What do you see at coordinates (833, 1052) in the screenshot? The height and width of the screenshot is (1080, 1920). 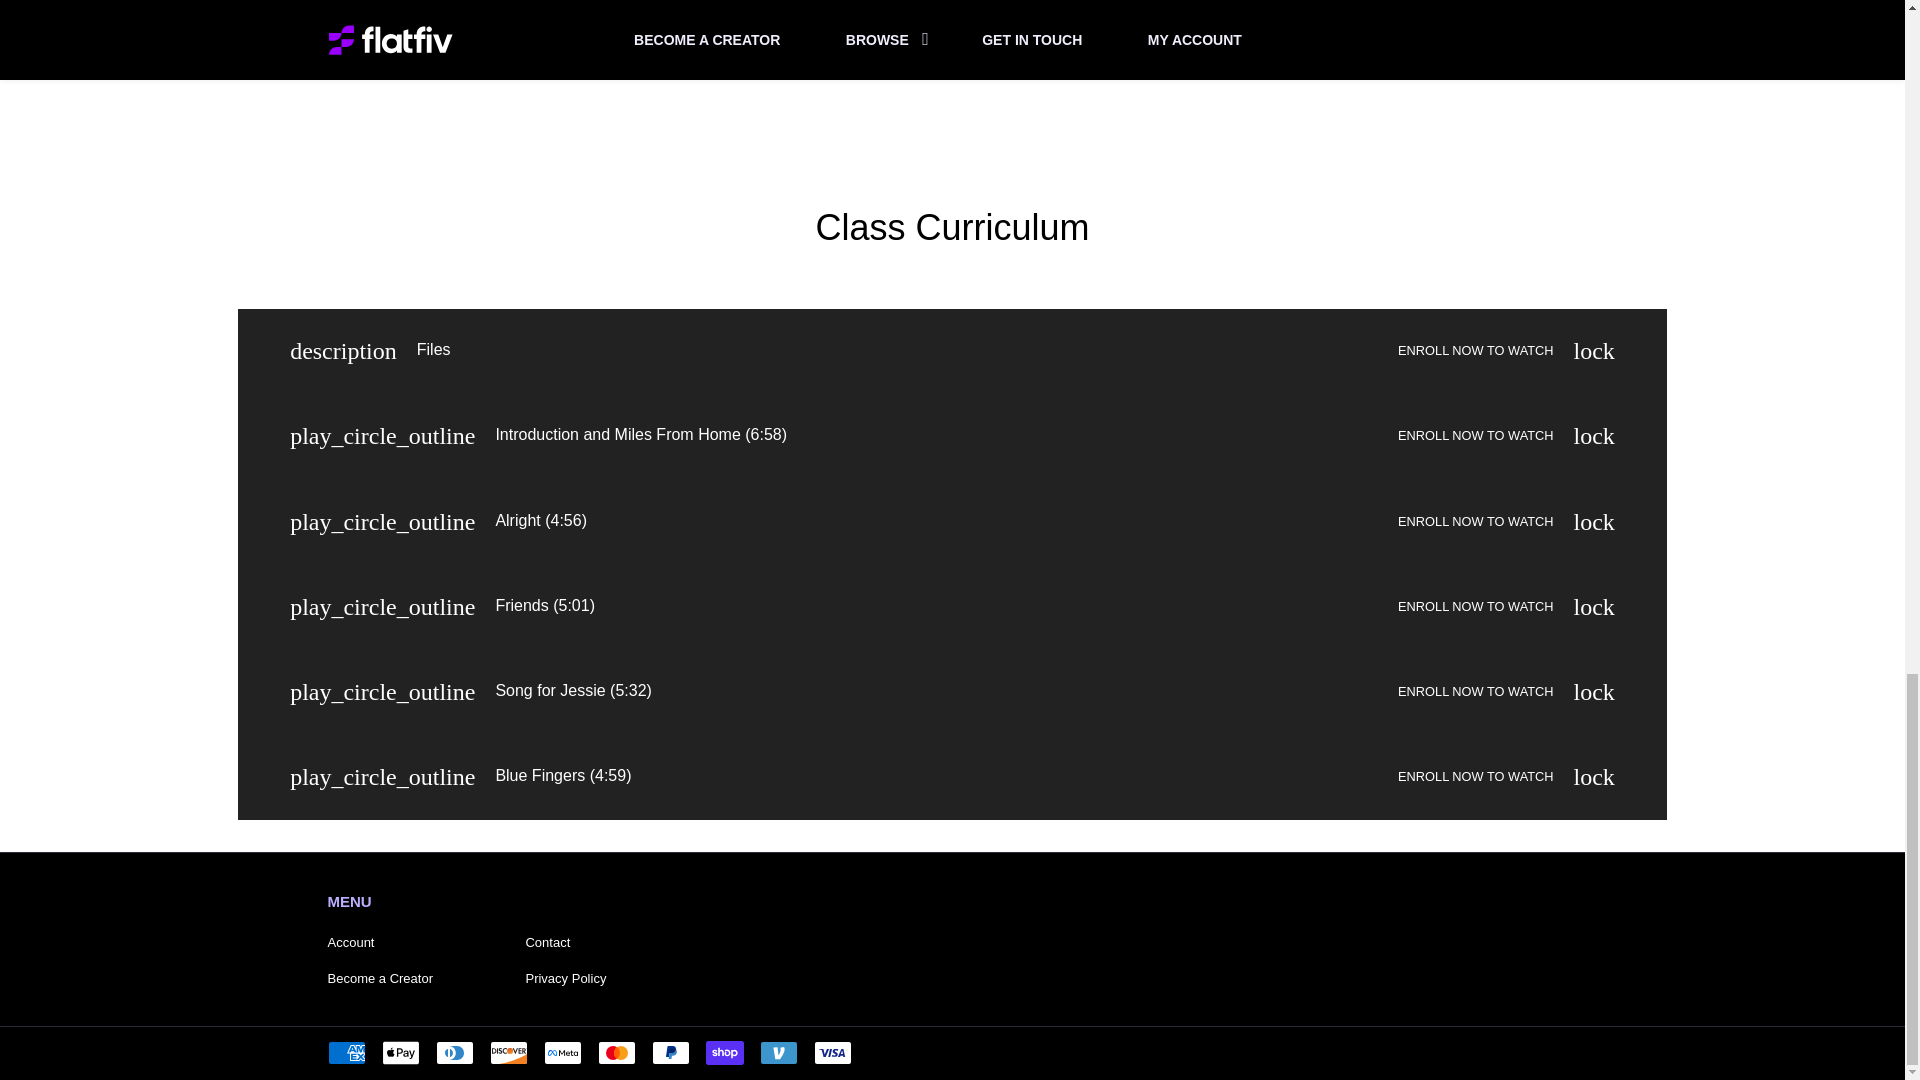 I see `Visa` at bounding box center [833, 1052].